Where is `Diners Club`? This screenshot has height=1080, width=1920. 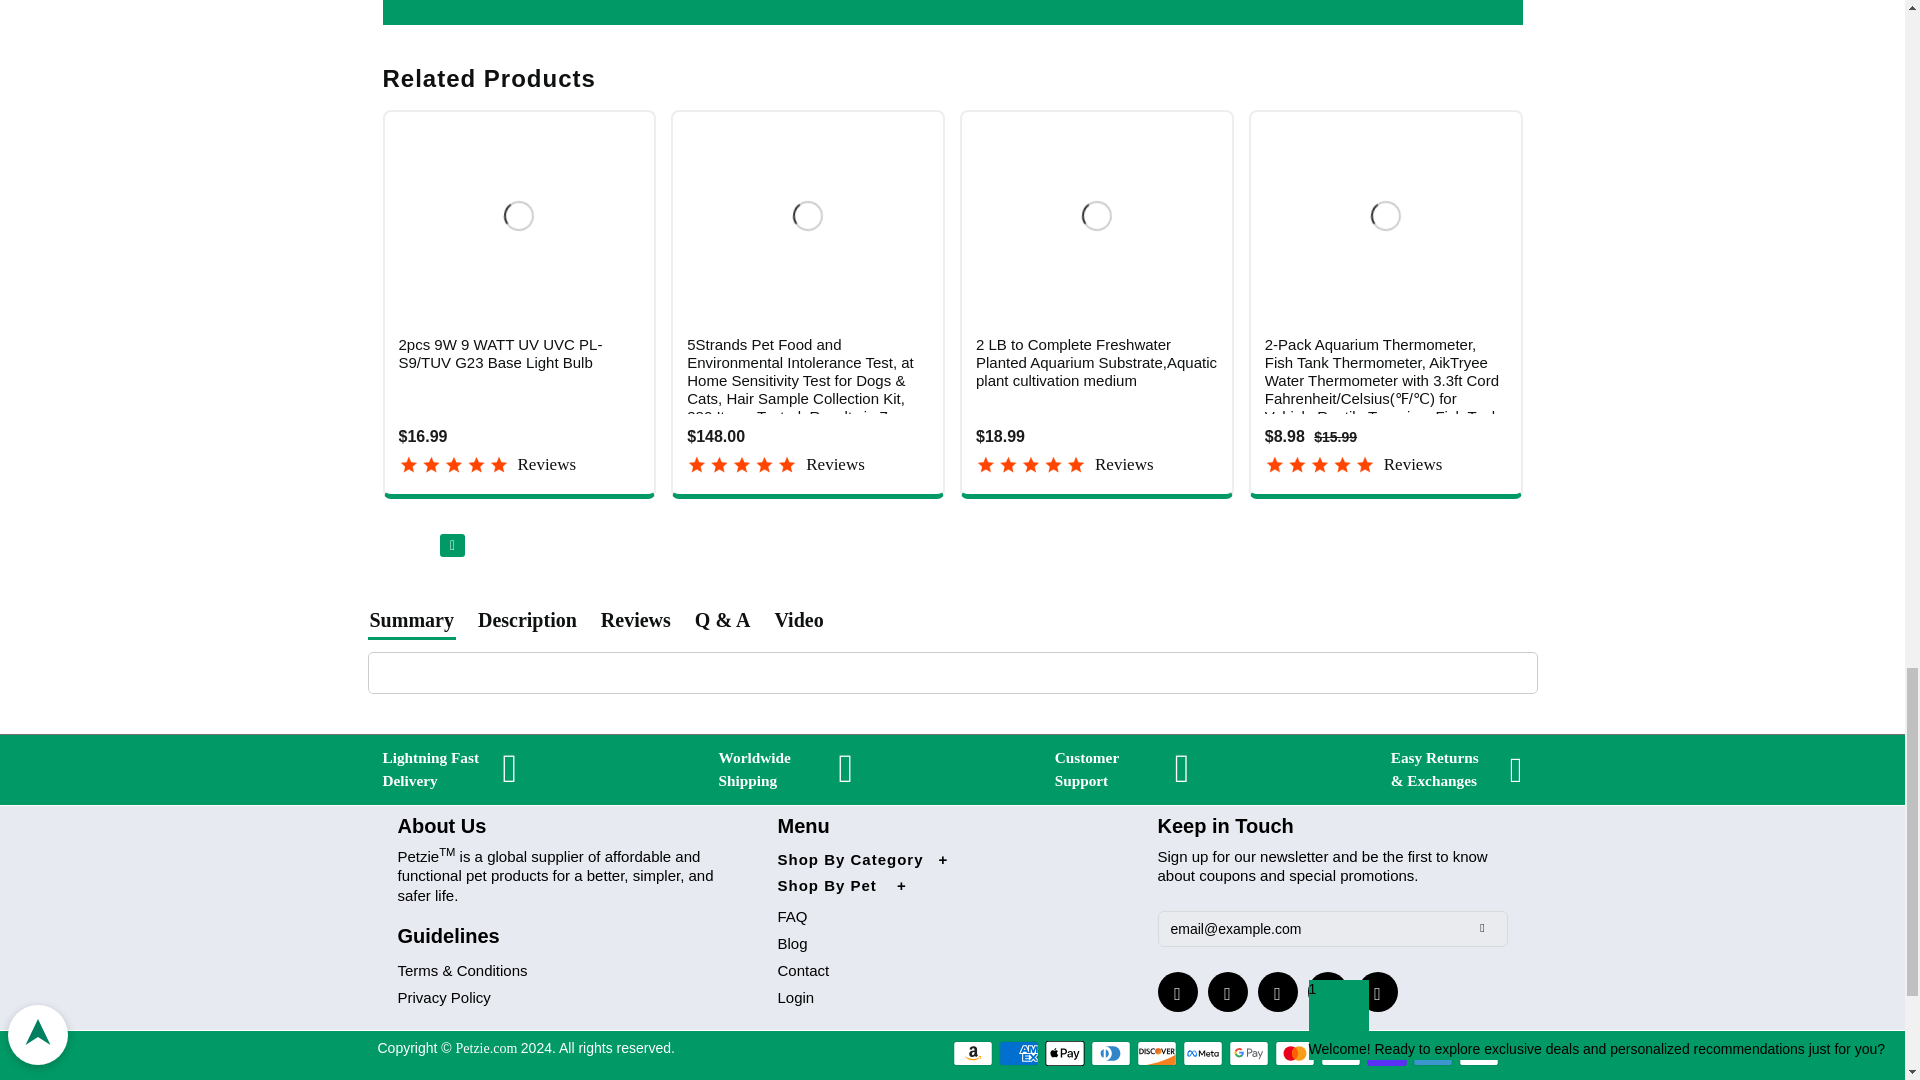
Diners Club is located at coordinates (1110, 1053).